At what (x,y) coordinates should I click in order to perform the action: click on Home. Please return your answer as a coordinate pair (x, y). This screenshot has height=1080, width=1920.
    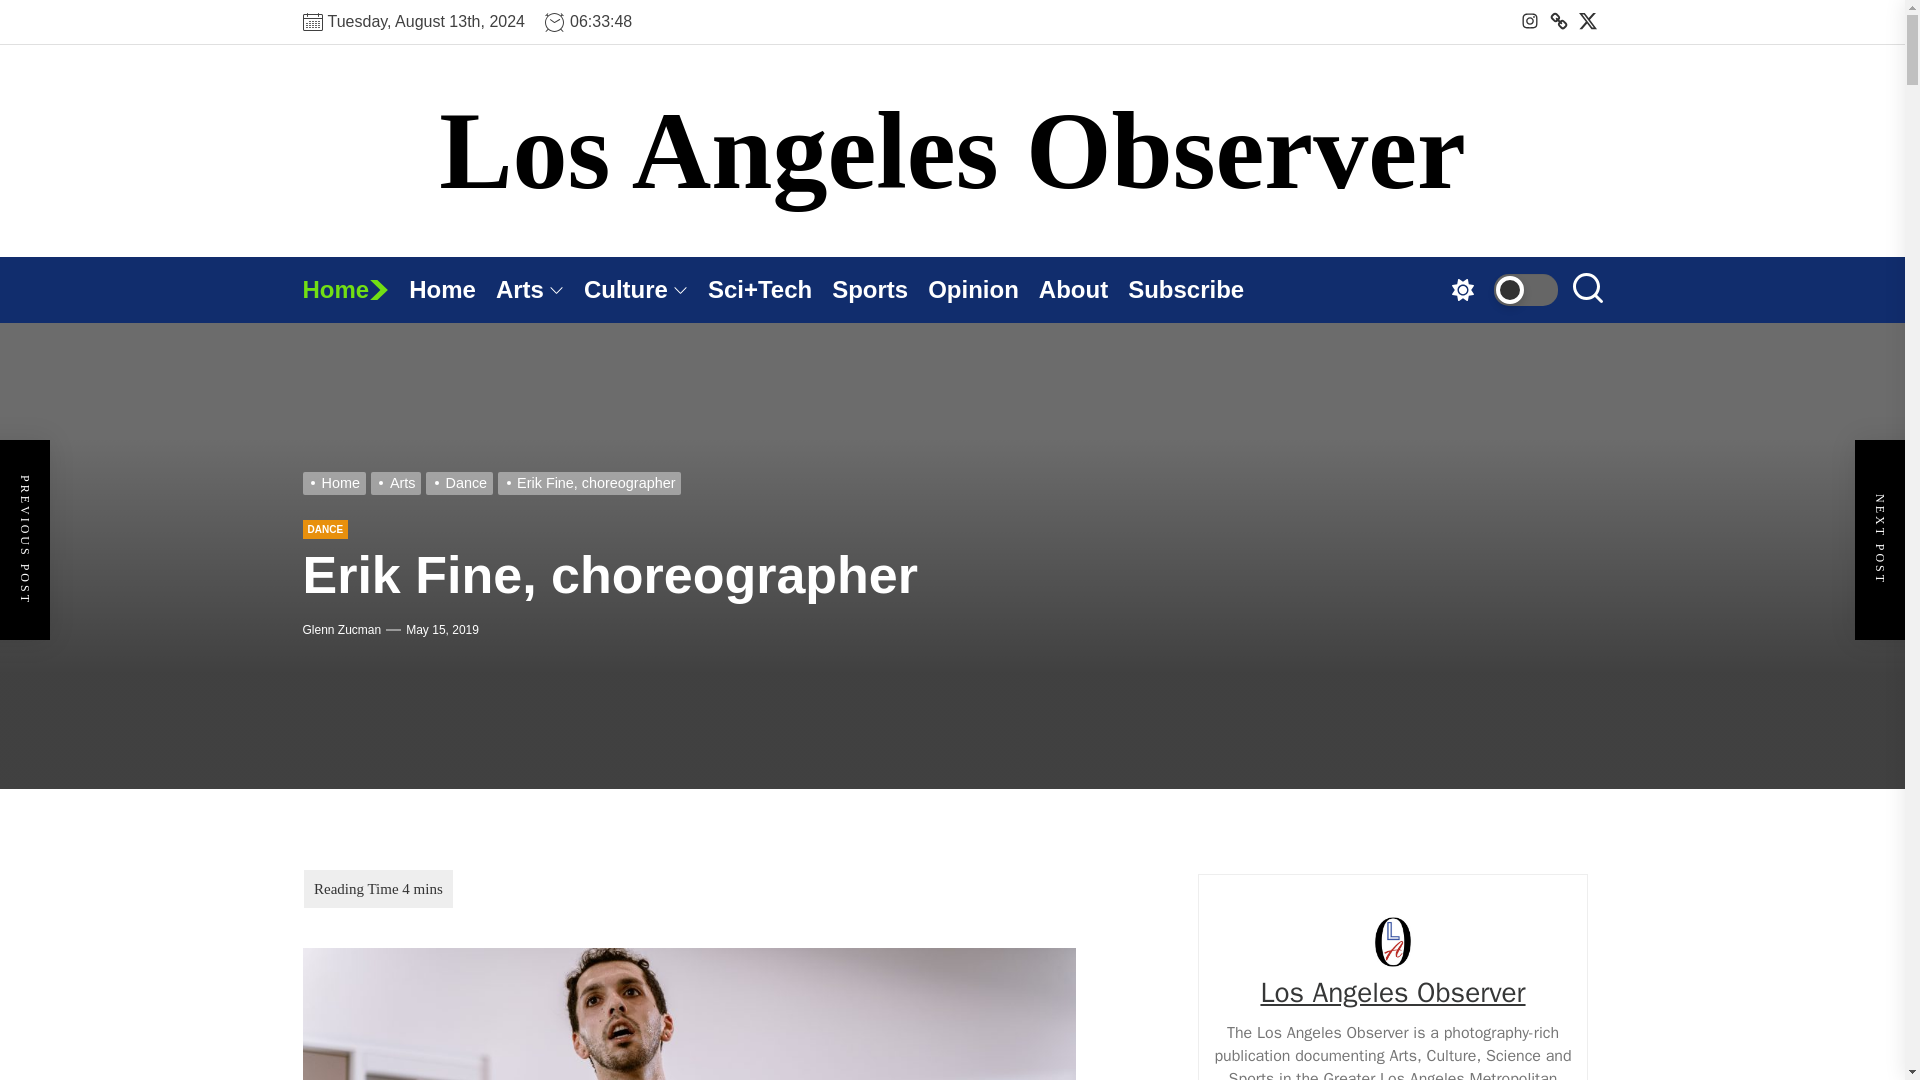
    Looking at the image, I should click on (452, 290).